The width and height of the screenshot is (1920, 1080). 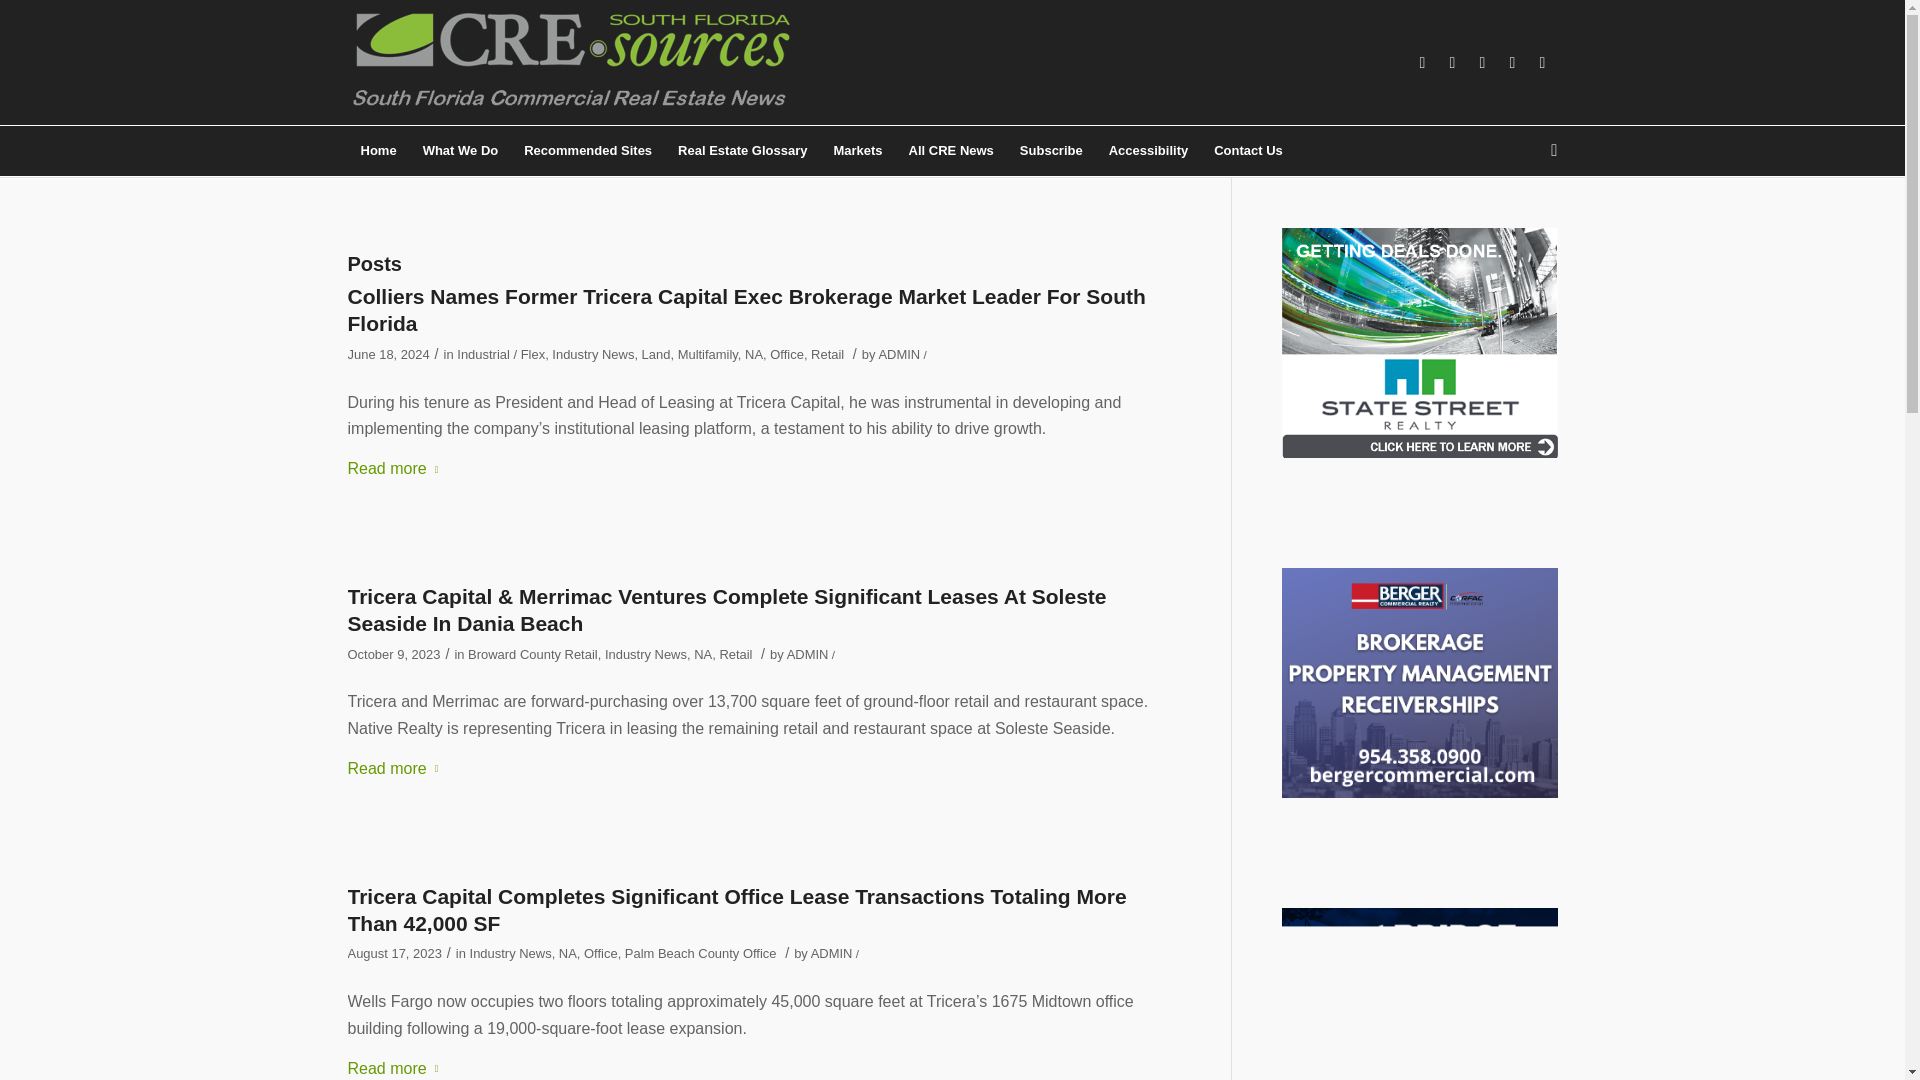 What do you see at coordinates (742, 151) in the screenshot?
I see `Real Estate Glossary` at bounding box center [742, 151].